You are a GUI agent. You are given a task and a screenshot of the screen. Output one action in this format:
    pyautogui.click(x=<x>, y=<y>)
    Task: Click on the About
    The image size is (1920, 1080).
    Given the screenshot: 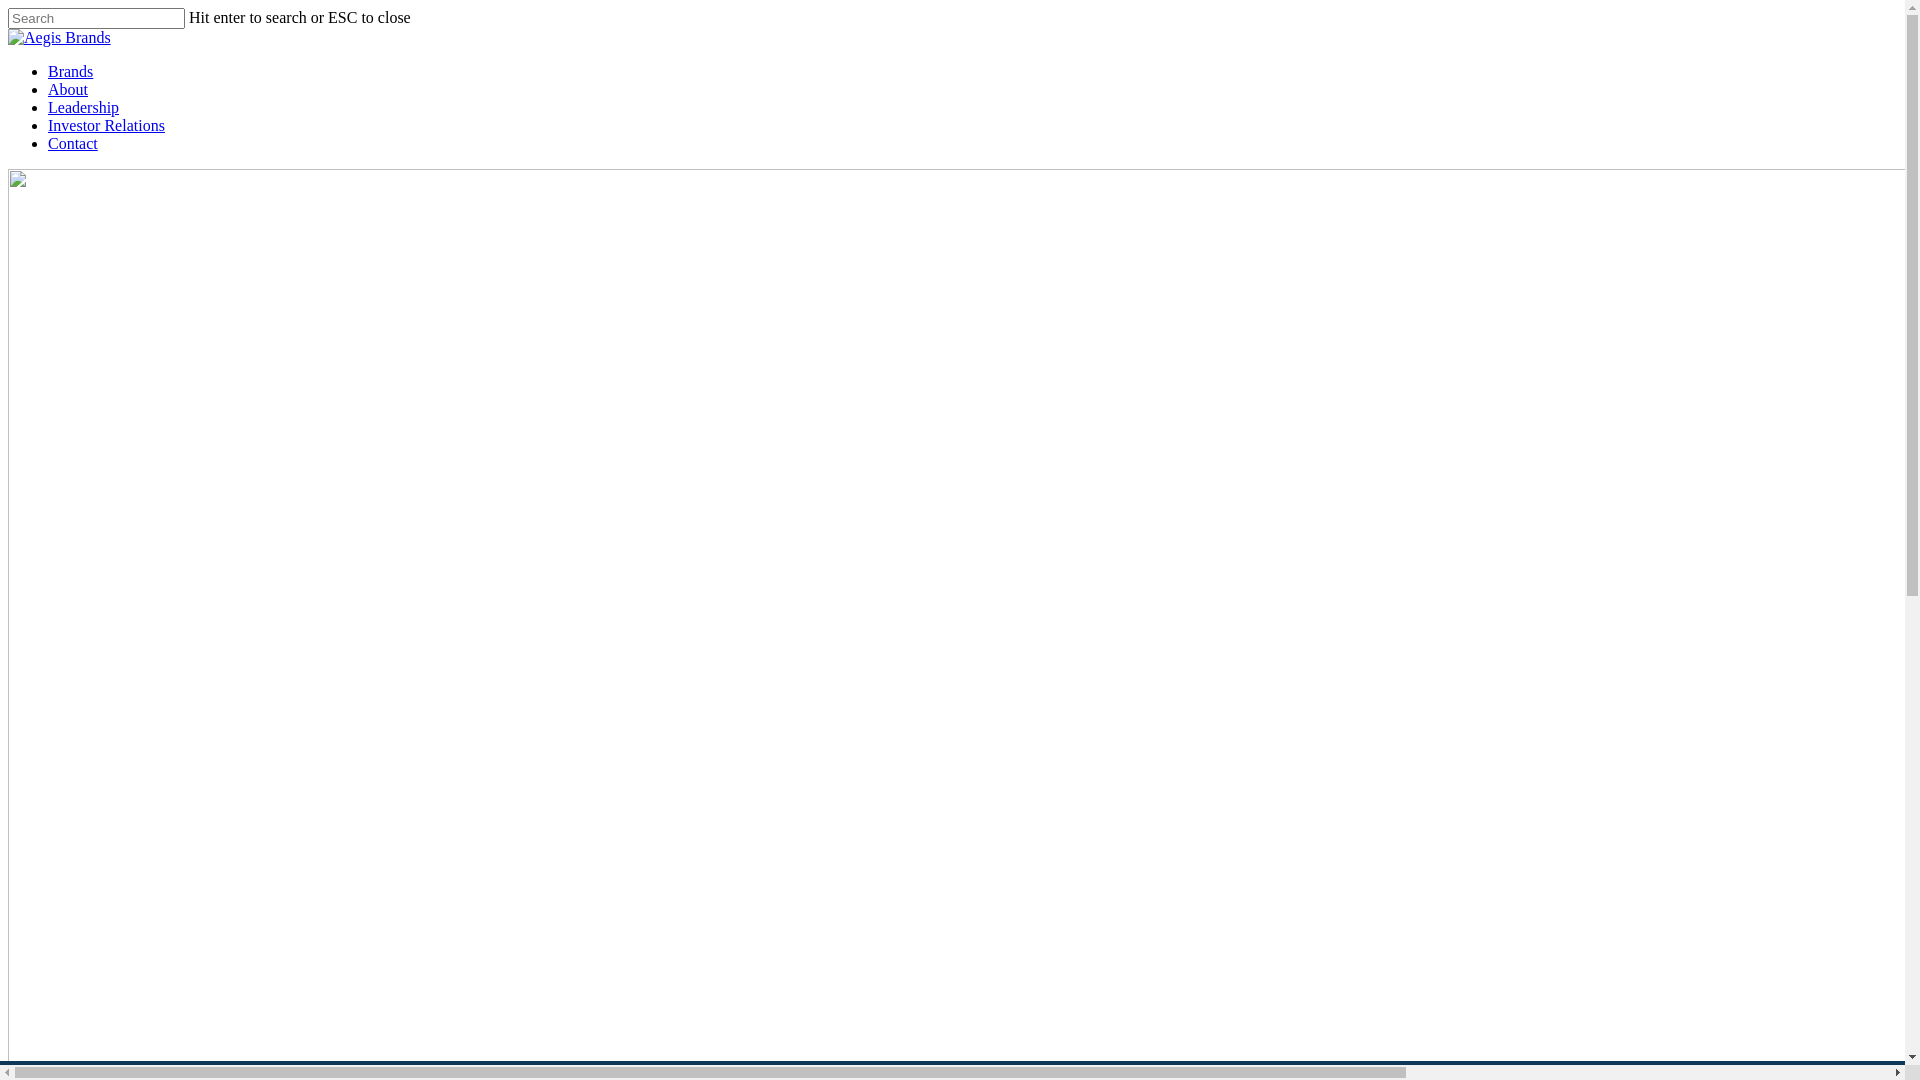 What is the action you would take?
    pyautogui.click(x=68, y=90)
    